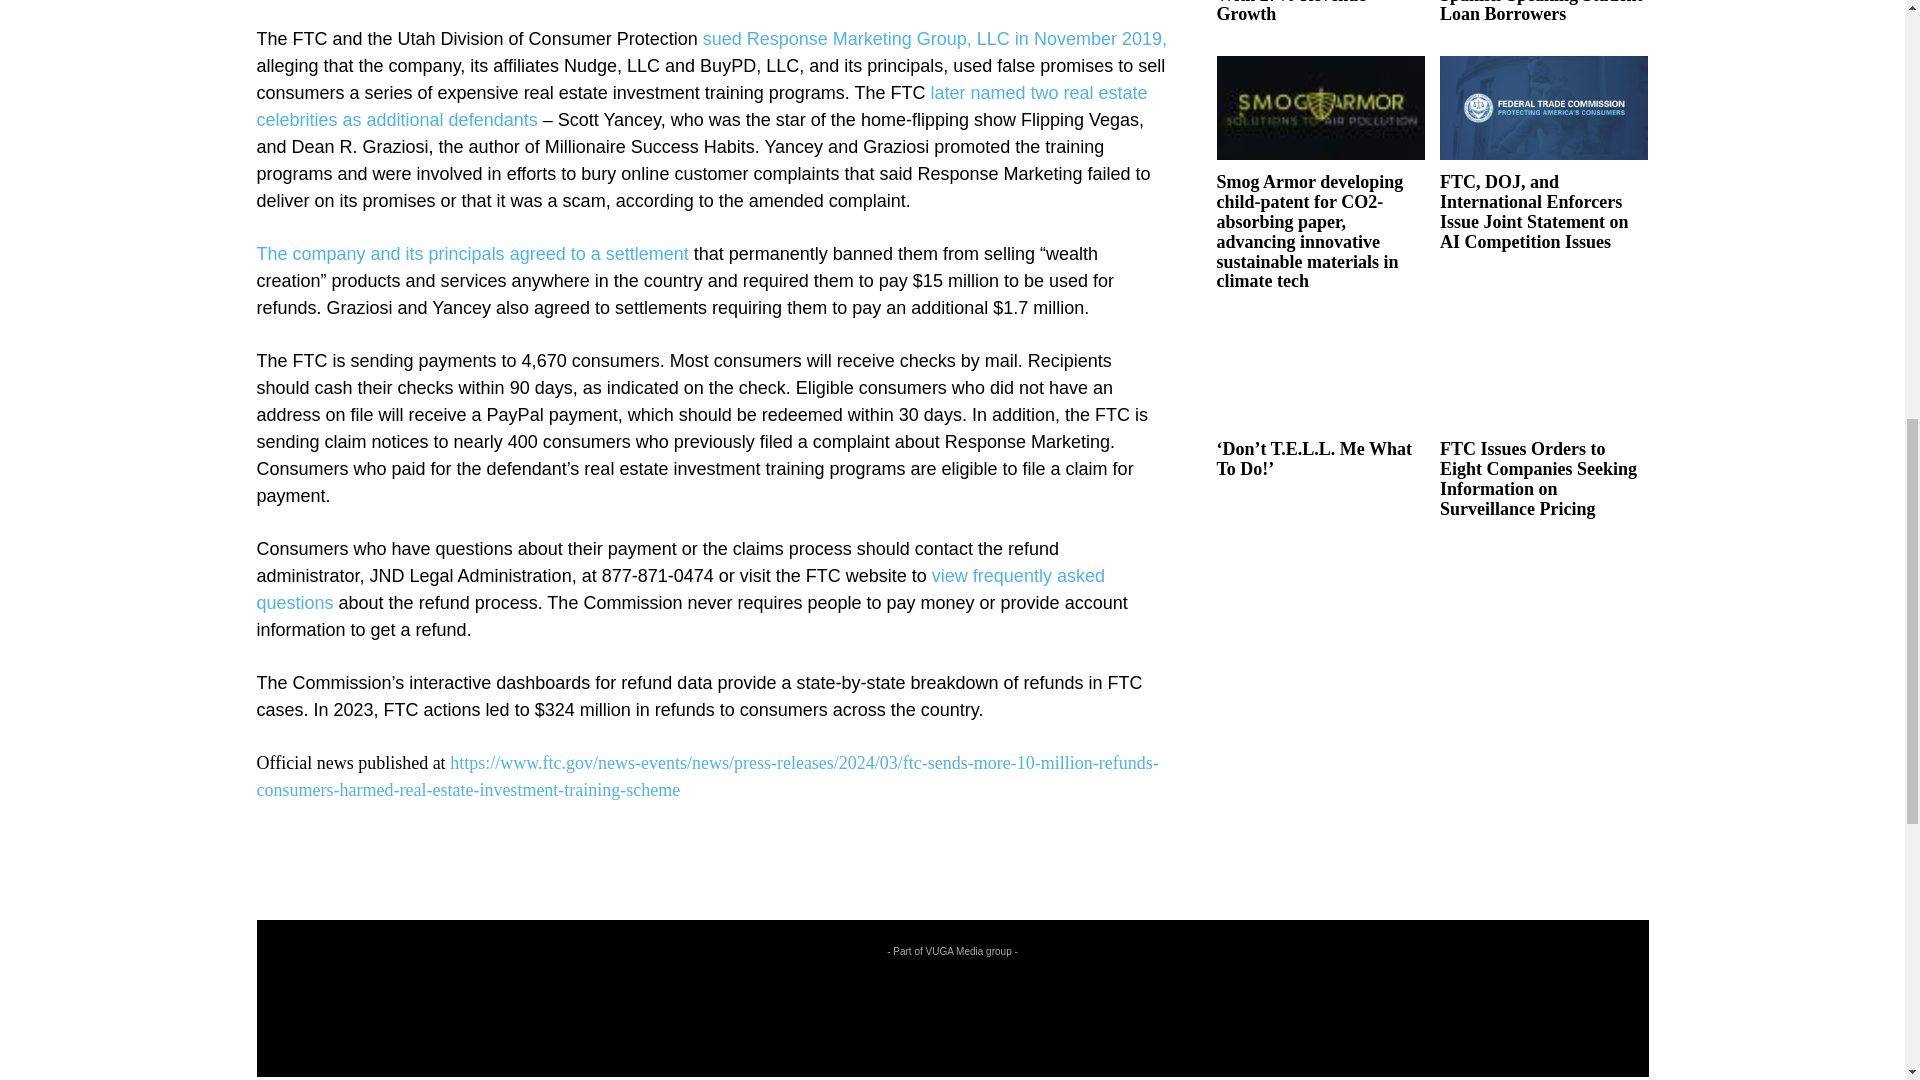  What do you see at coordinates (471, 254) in the screenshot?
I see `The company and its principals agreed to a settlement` at bounding box center [471, 254].